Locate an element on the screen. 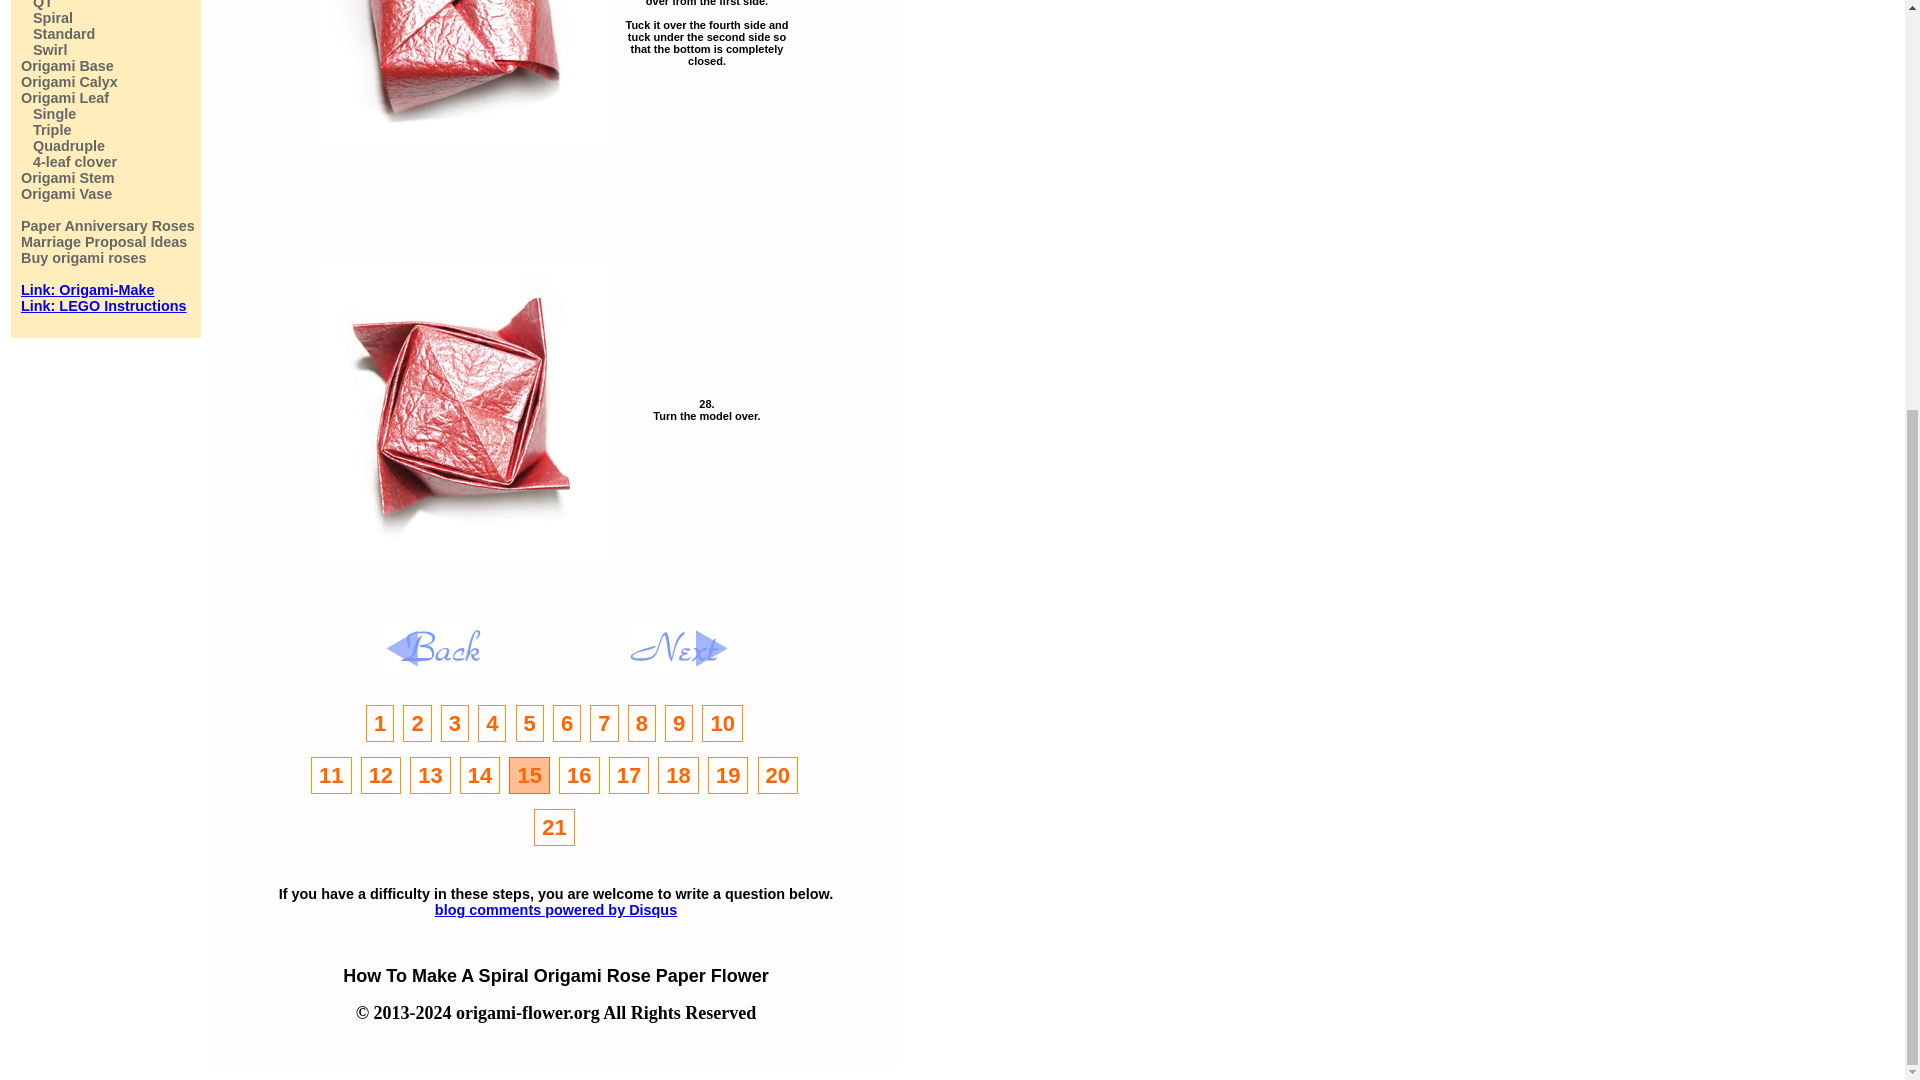 This screenshot has height=1080, width=1920. 18 is located at coordinates (678, 775).